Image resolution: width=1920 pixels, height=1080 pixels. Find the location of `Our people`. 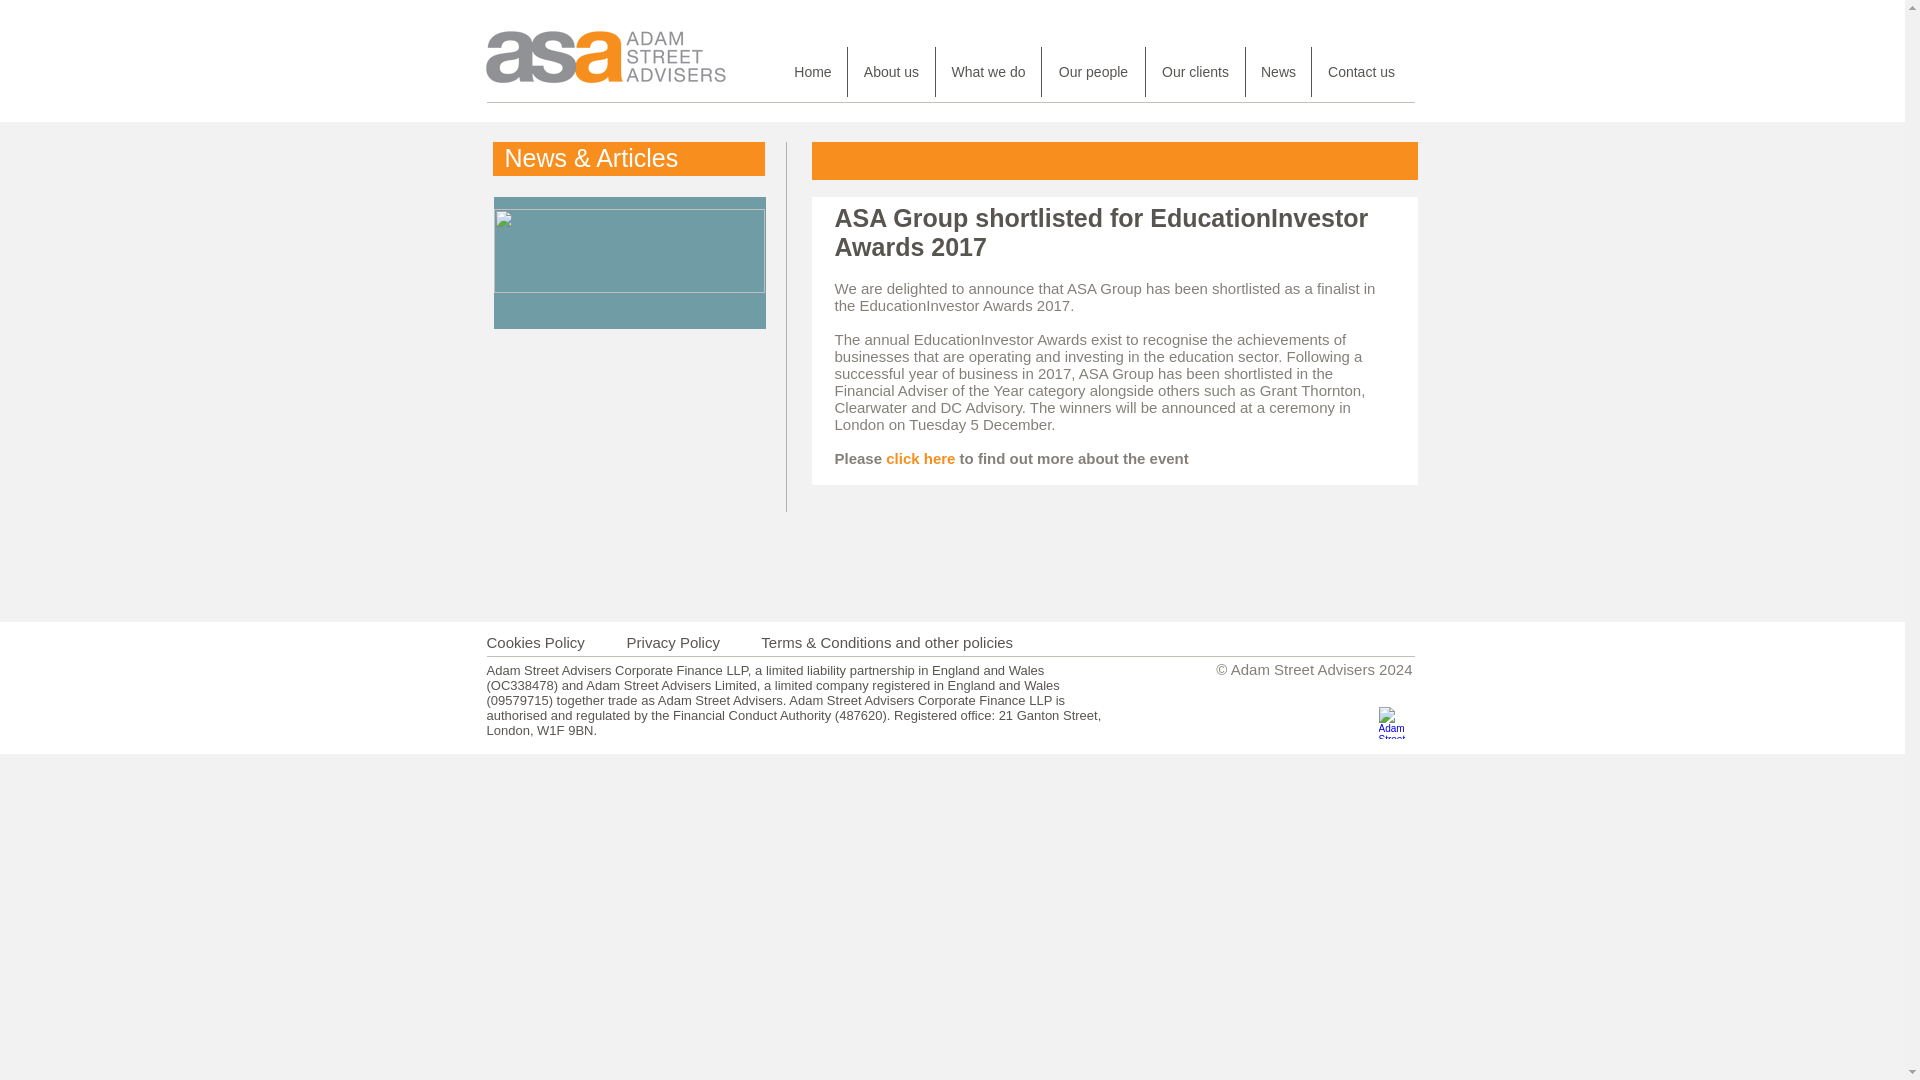

Our people is located at coordinates (1093, 72).